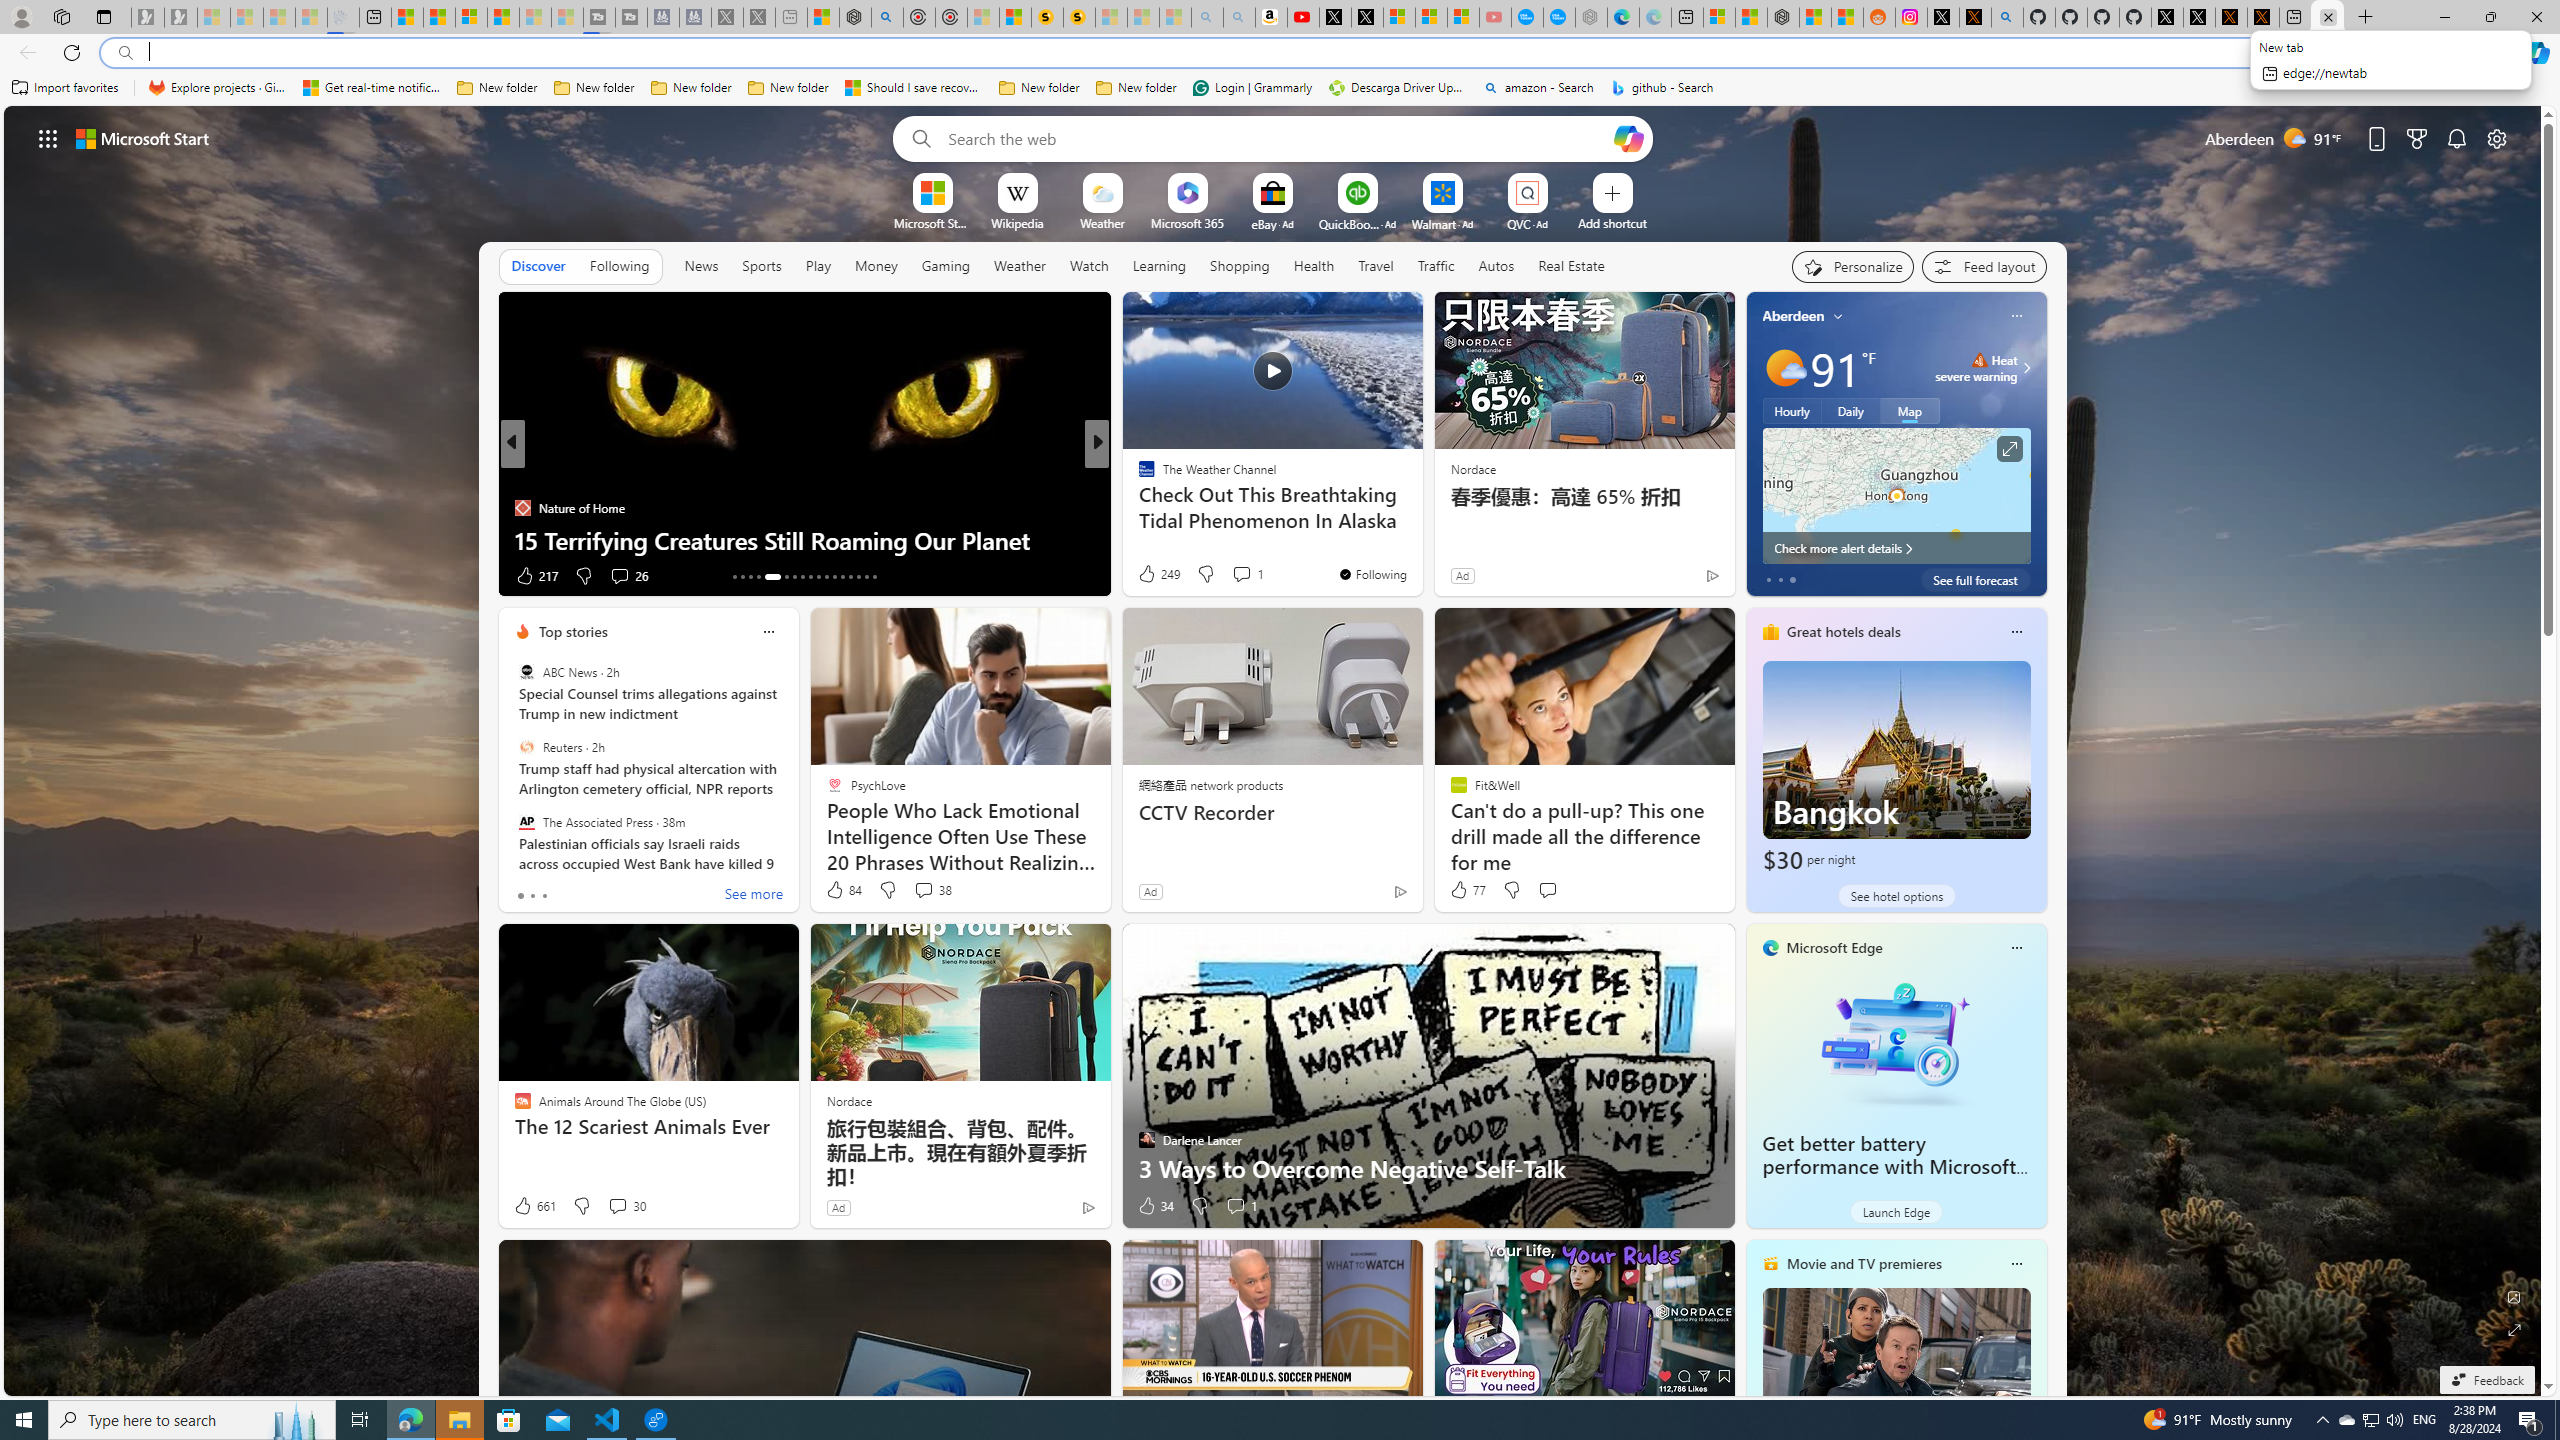  Describe the element at coordinates (124, 53) in the screenshot. I see `Search icon` at that location.